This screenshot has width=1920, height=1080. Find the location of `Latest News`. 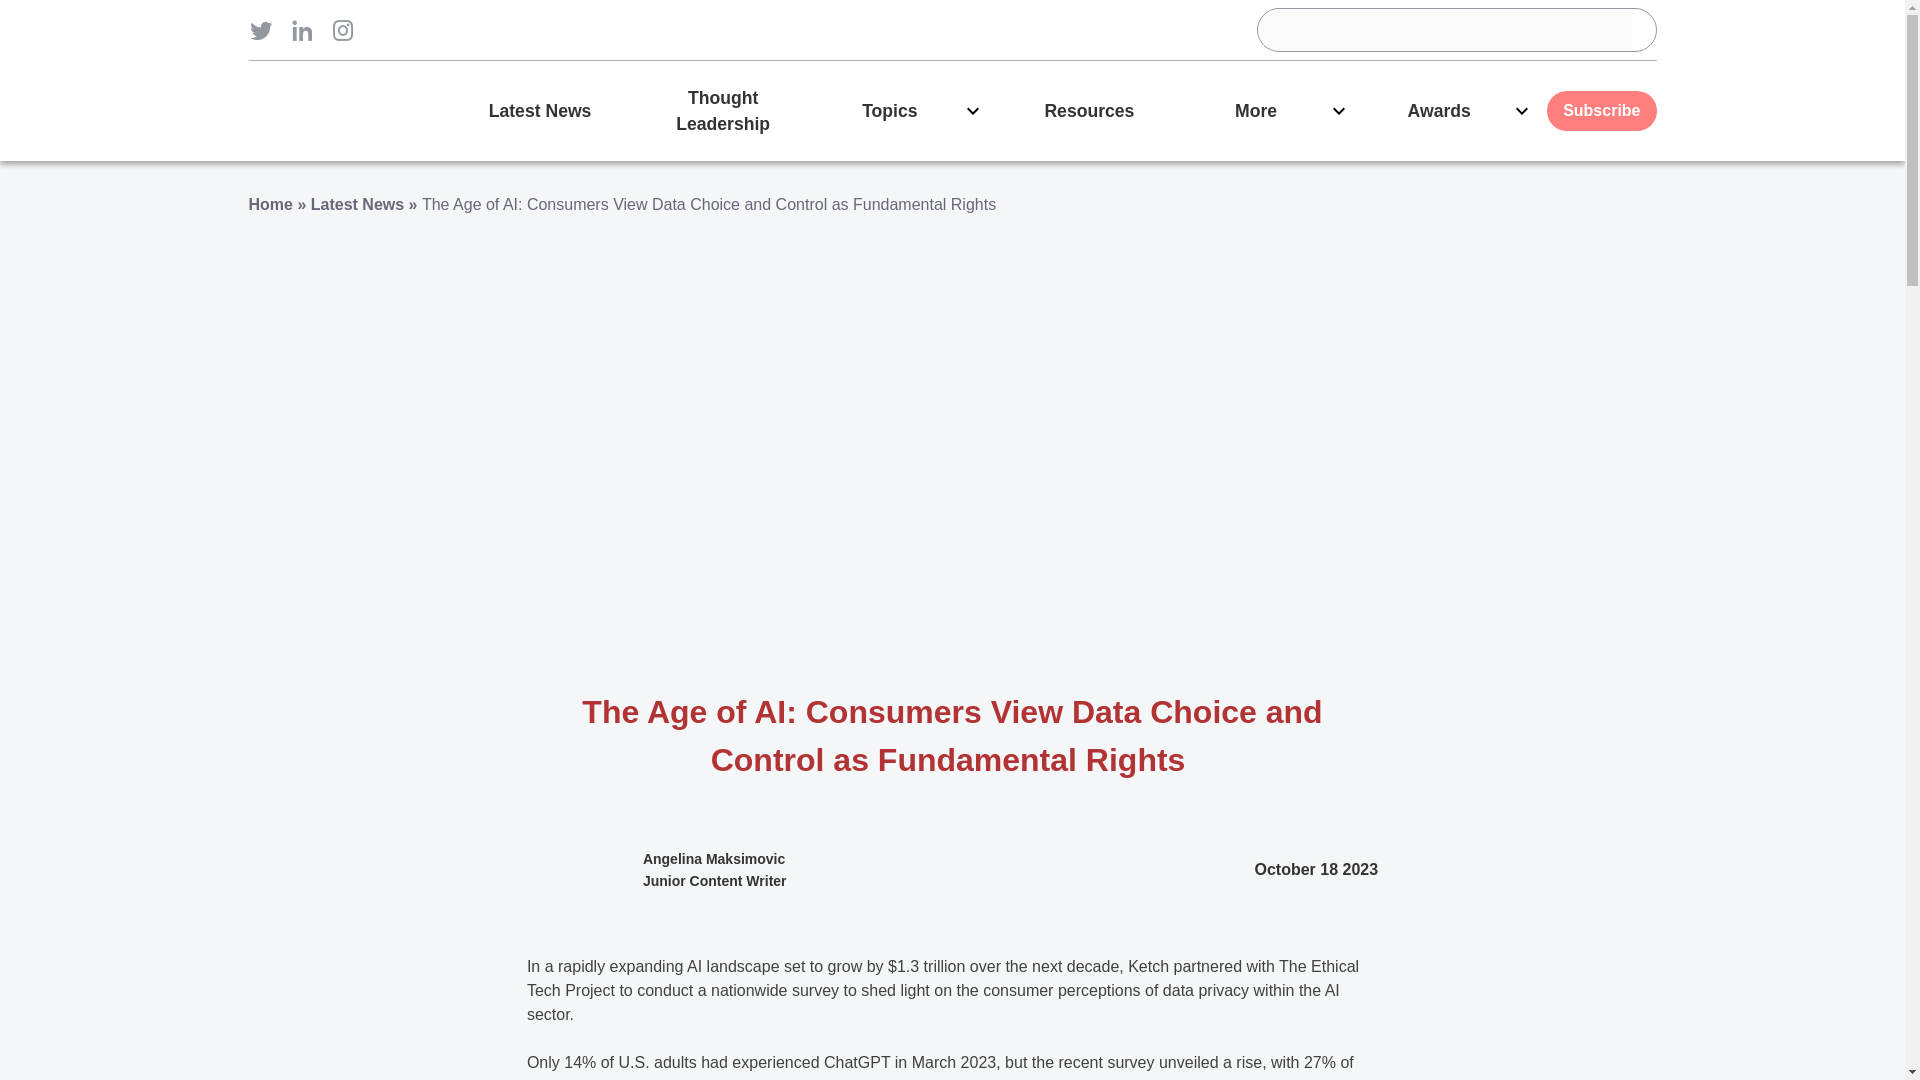

Latest News is located at coordinates (357, 204).